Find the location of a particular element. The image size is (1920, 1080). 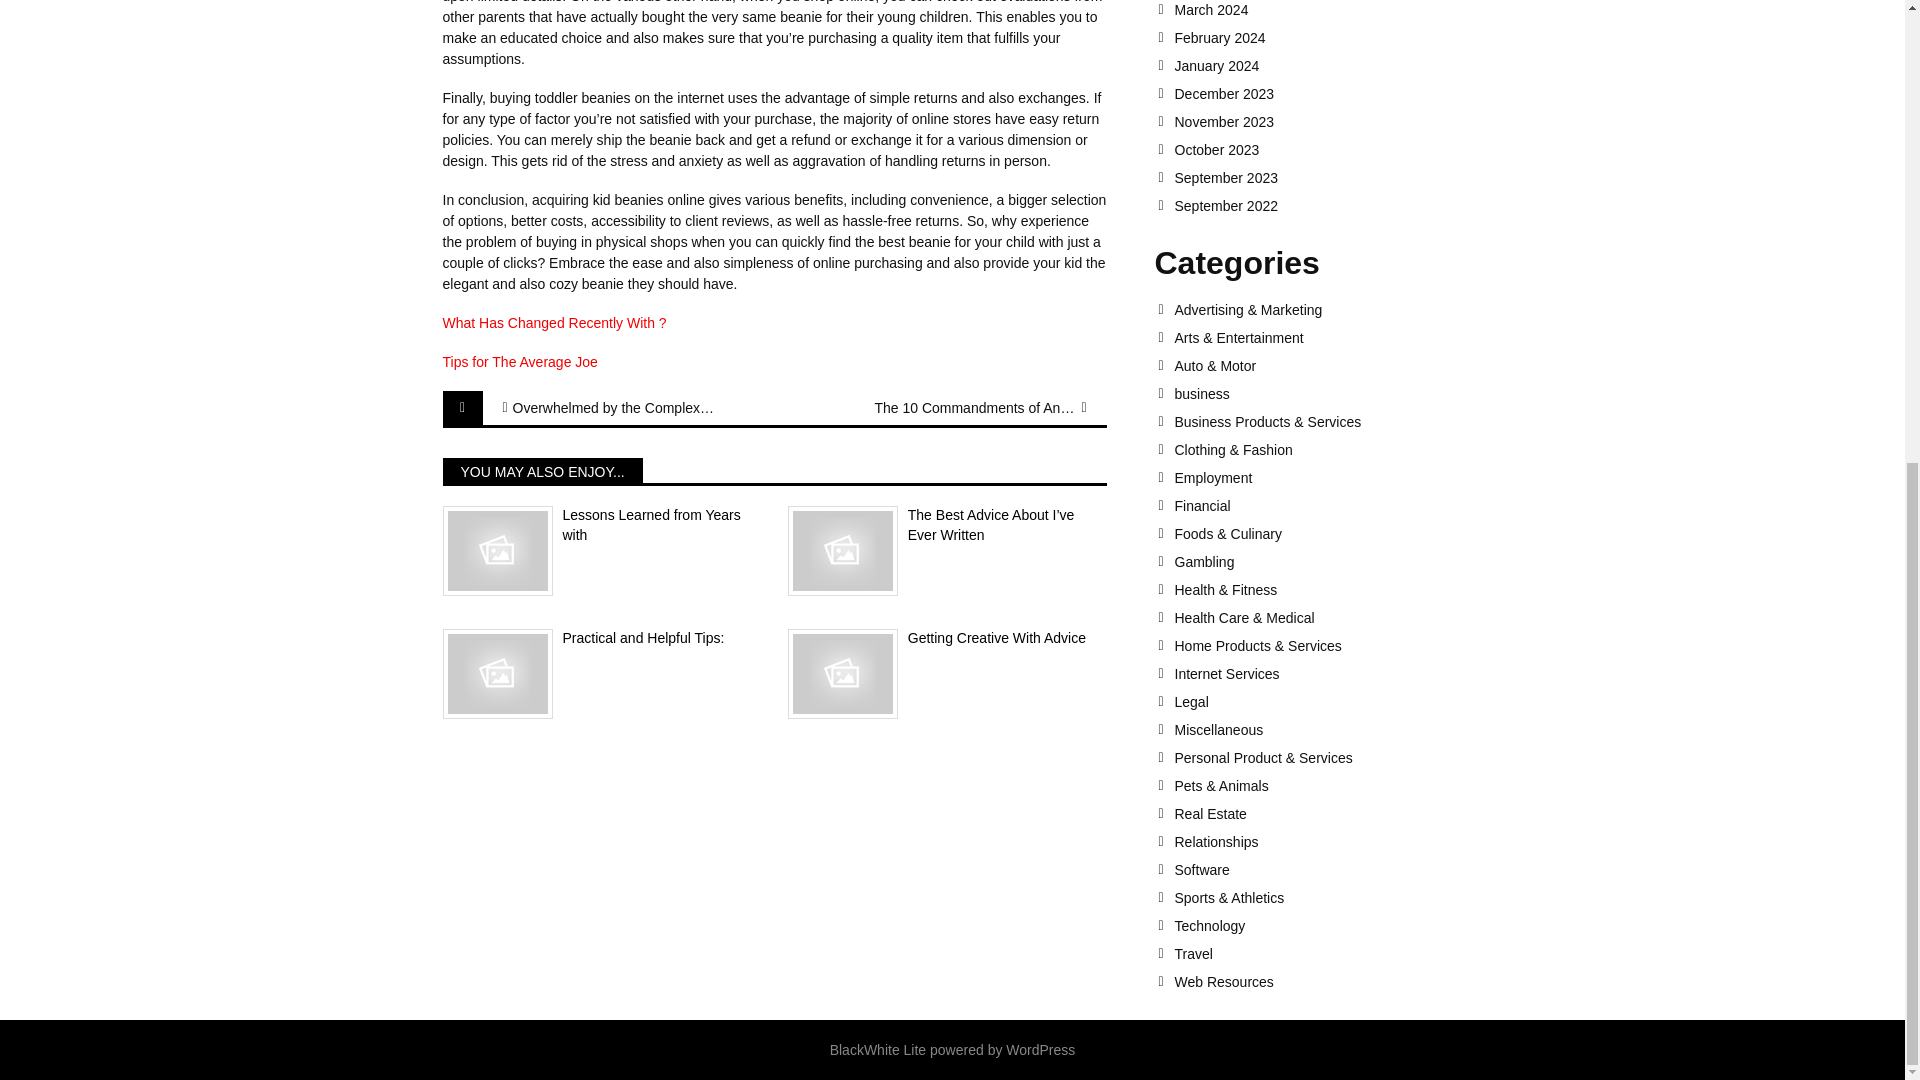

November 2023 is located at coordinates (1317, 122).